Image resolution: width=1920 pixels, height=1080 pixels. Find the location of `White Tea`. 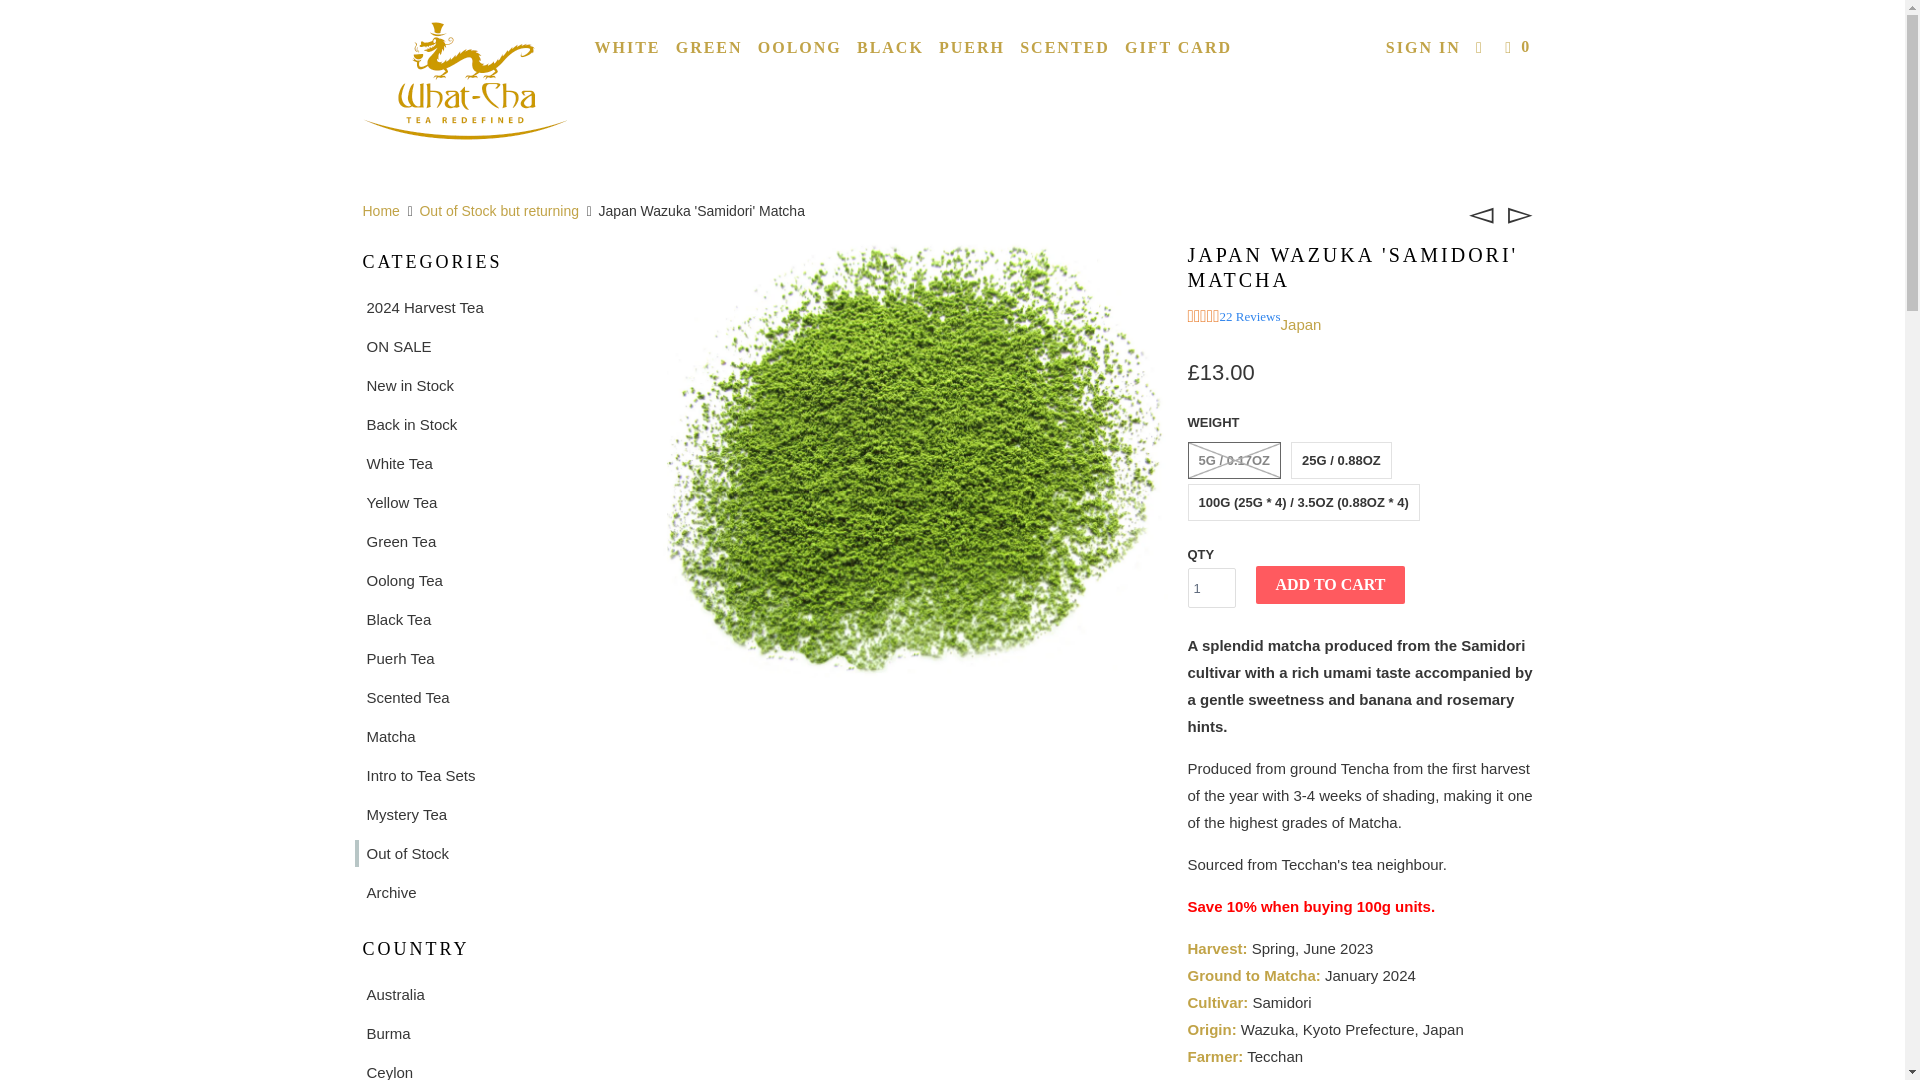

White Tea is located at coordinates (493, 464).